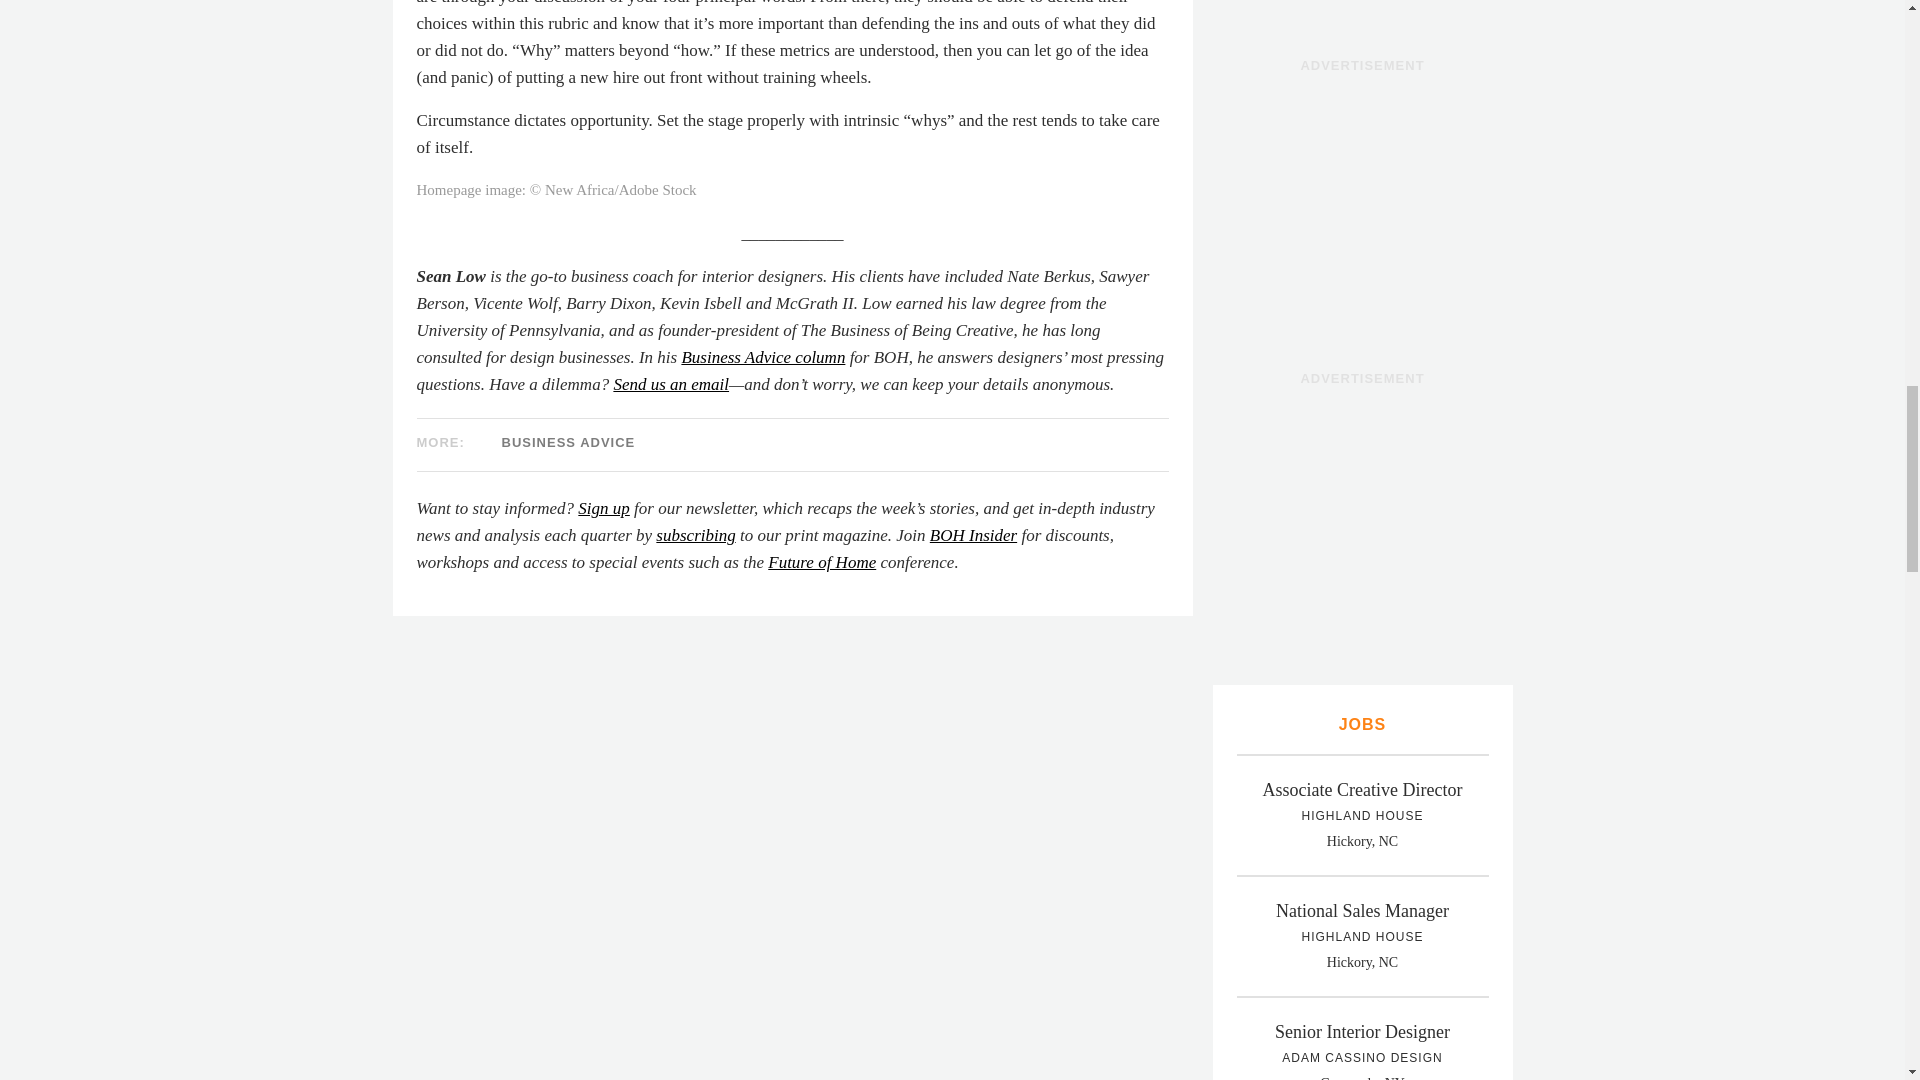 The height and width of the screenshot is (1080, 1920). What do you see at coordinates (1362, 206) in the screenshot?
I see `3rd party ad content` at bounding box center [1362, 206].